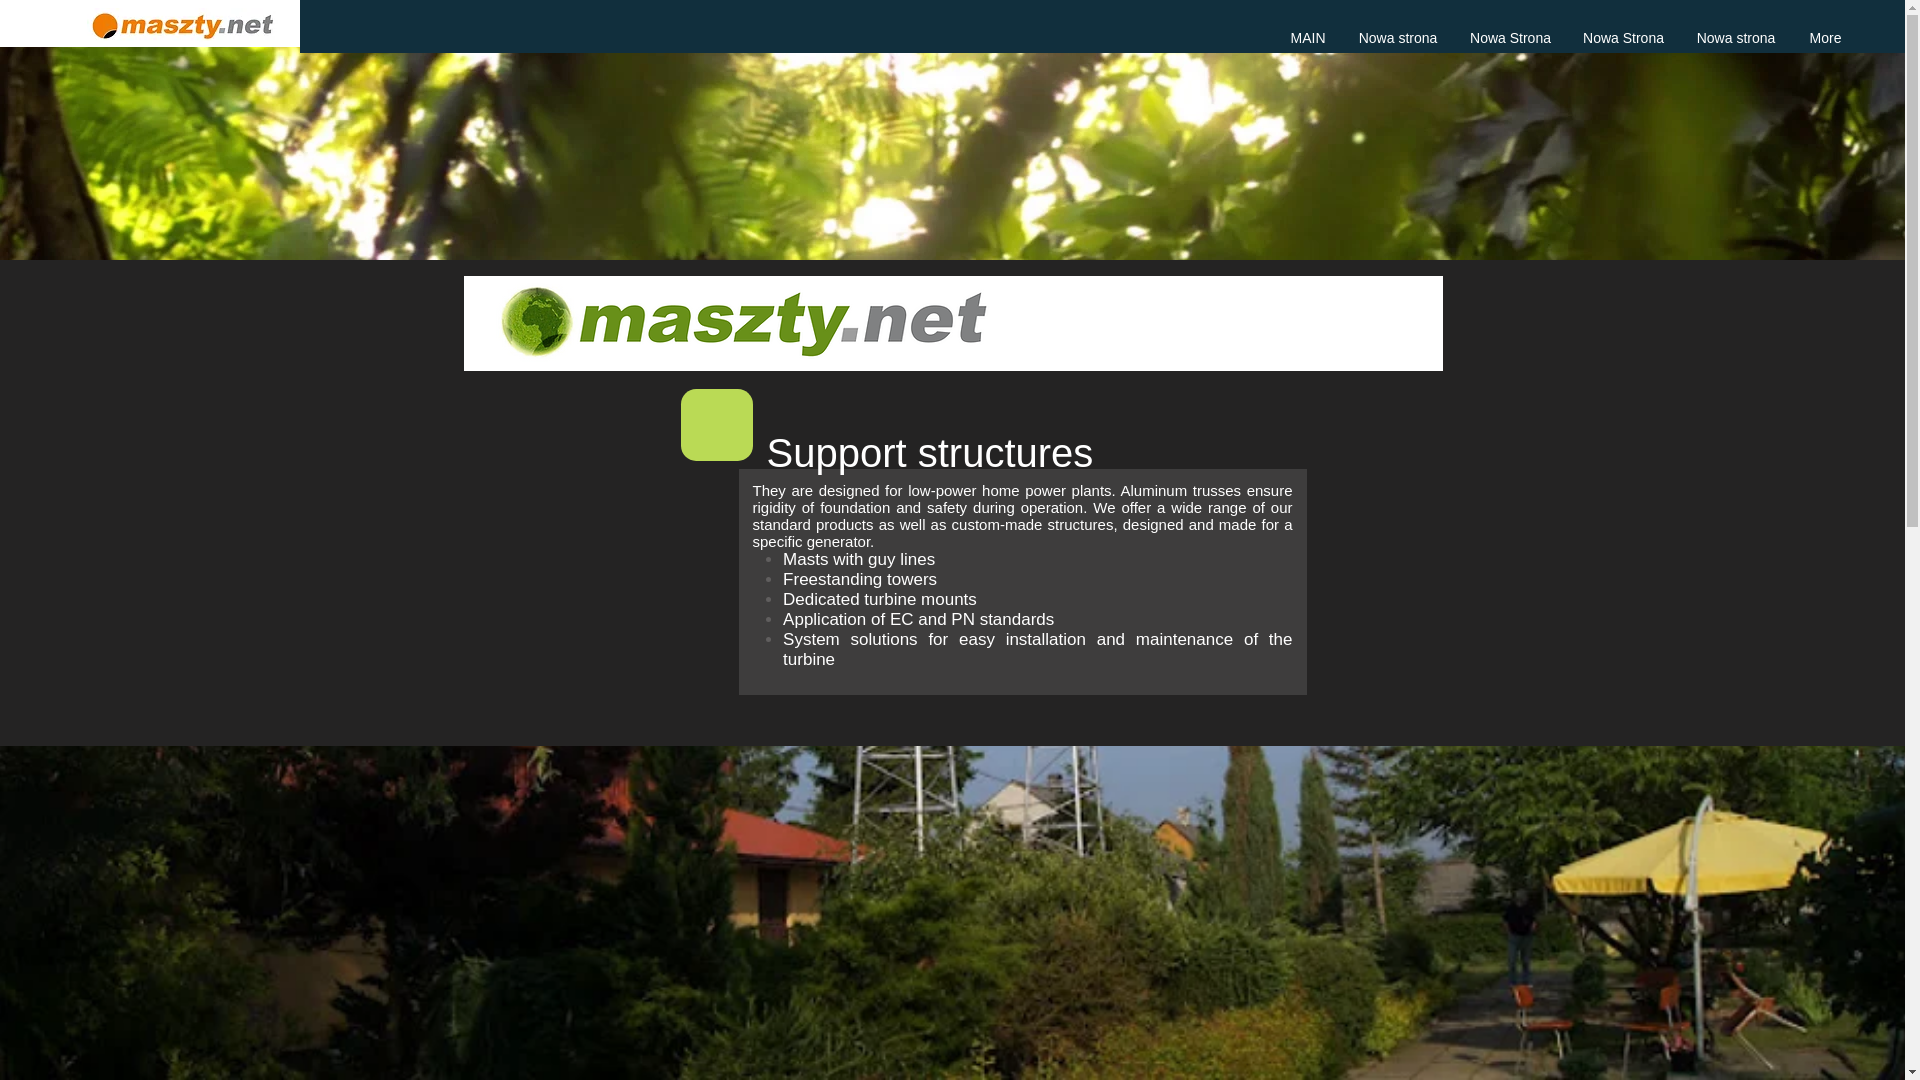 The width and height of the screenshot is (1920, 1080). Describe the element at coordinates (1308, 38) in the screenshot. I see `MAIN` at that location.